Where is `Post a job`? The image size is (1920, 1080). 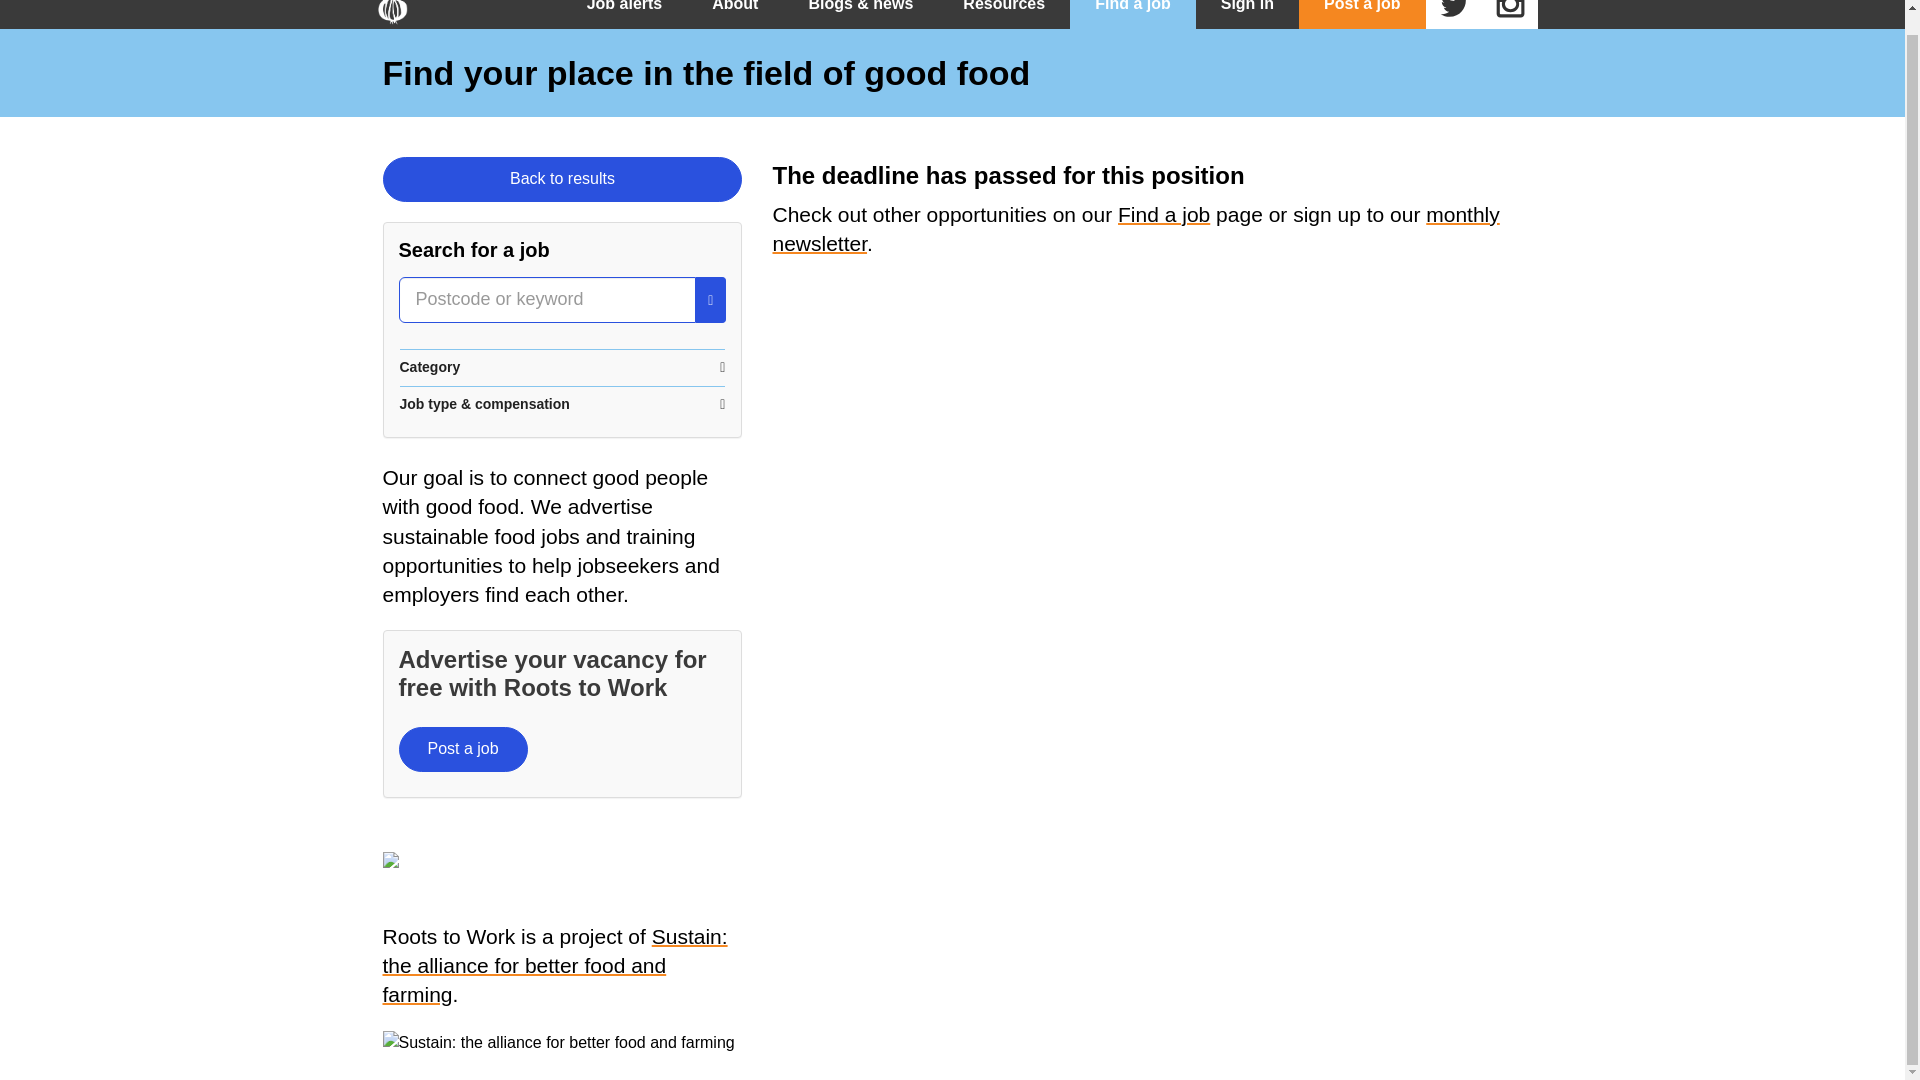 Post a job is located at coordinates (462, 749).